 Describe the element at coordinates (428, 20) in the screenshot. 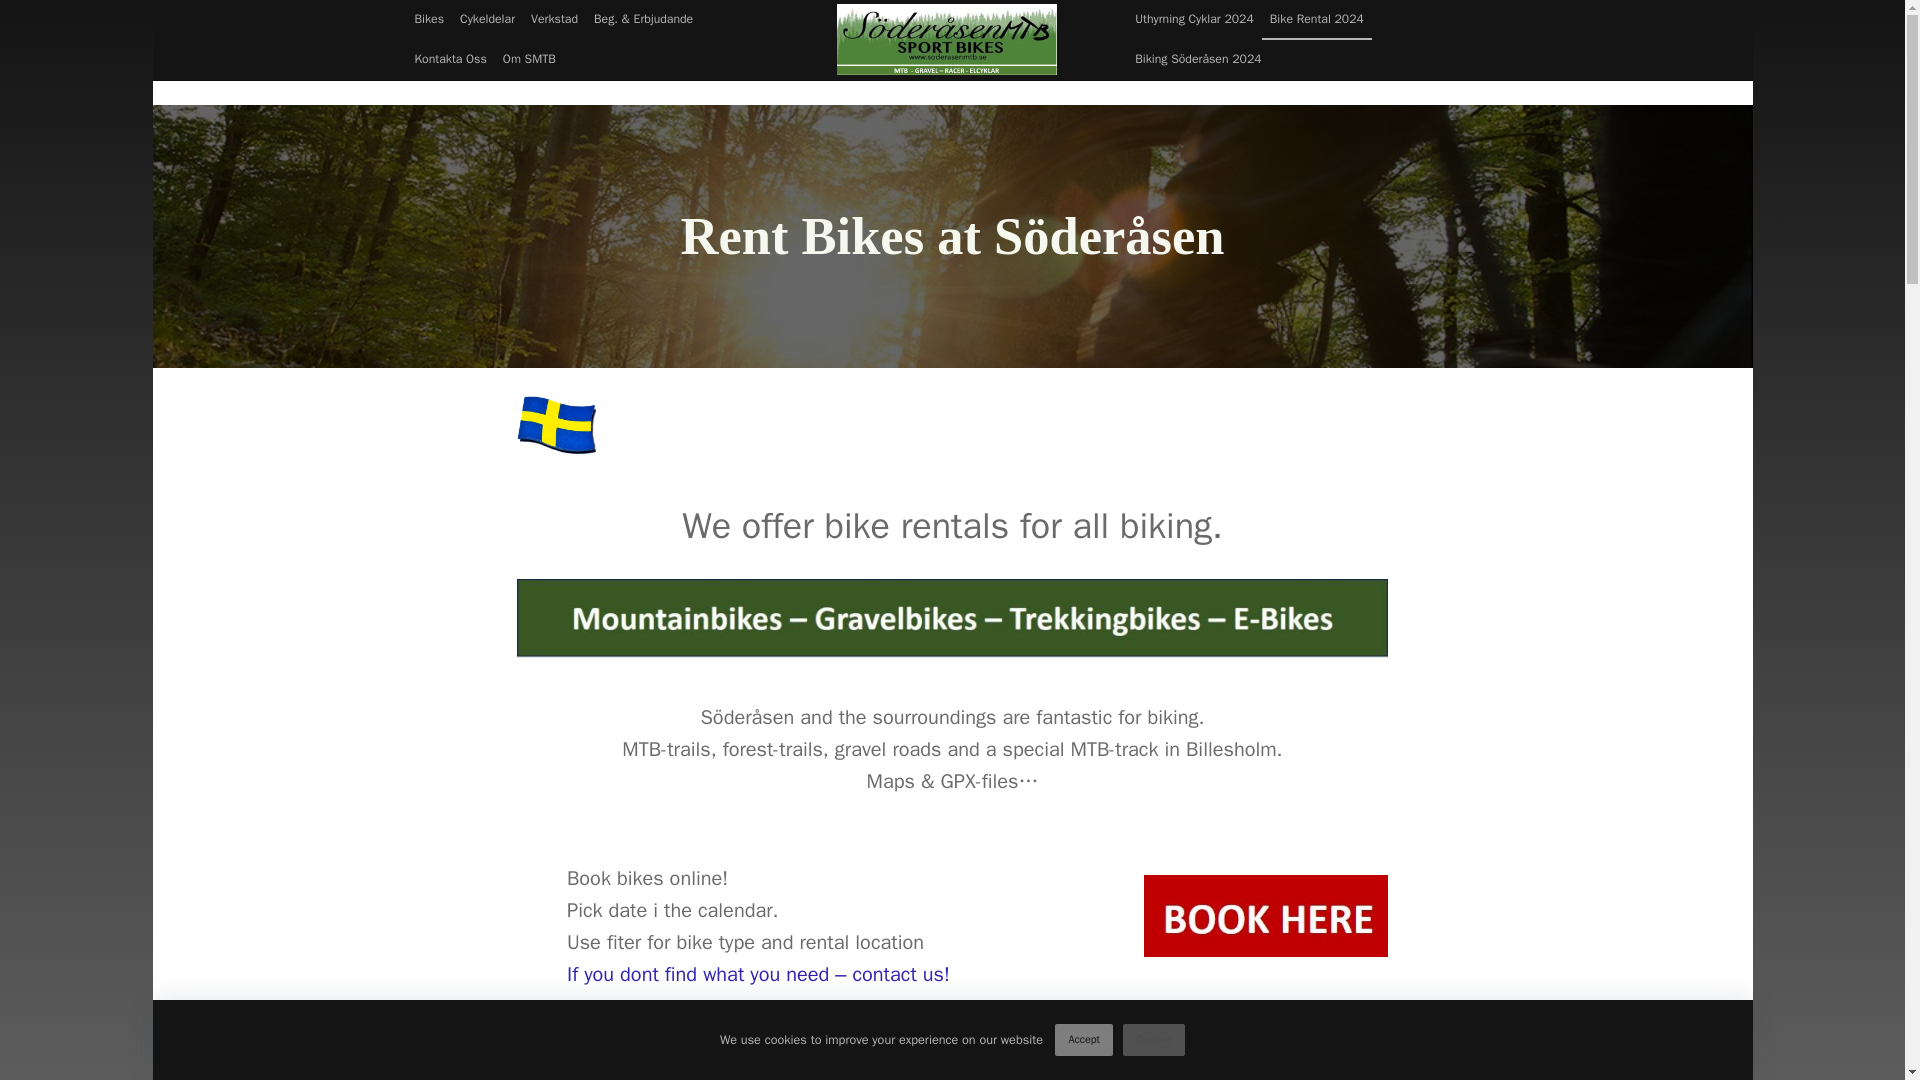

I see `Bikes` at that location.